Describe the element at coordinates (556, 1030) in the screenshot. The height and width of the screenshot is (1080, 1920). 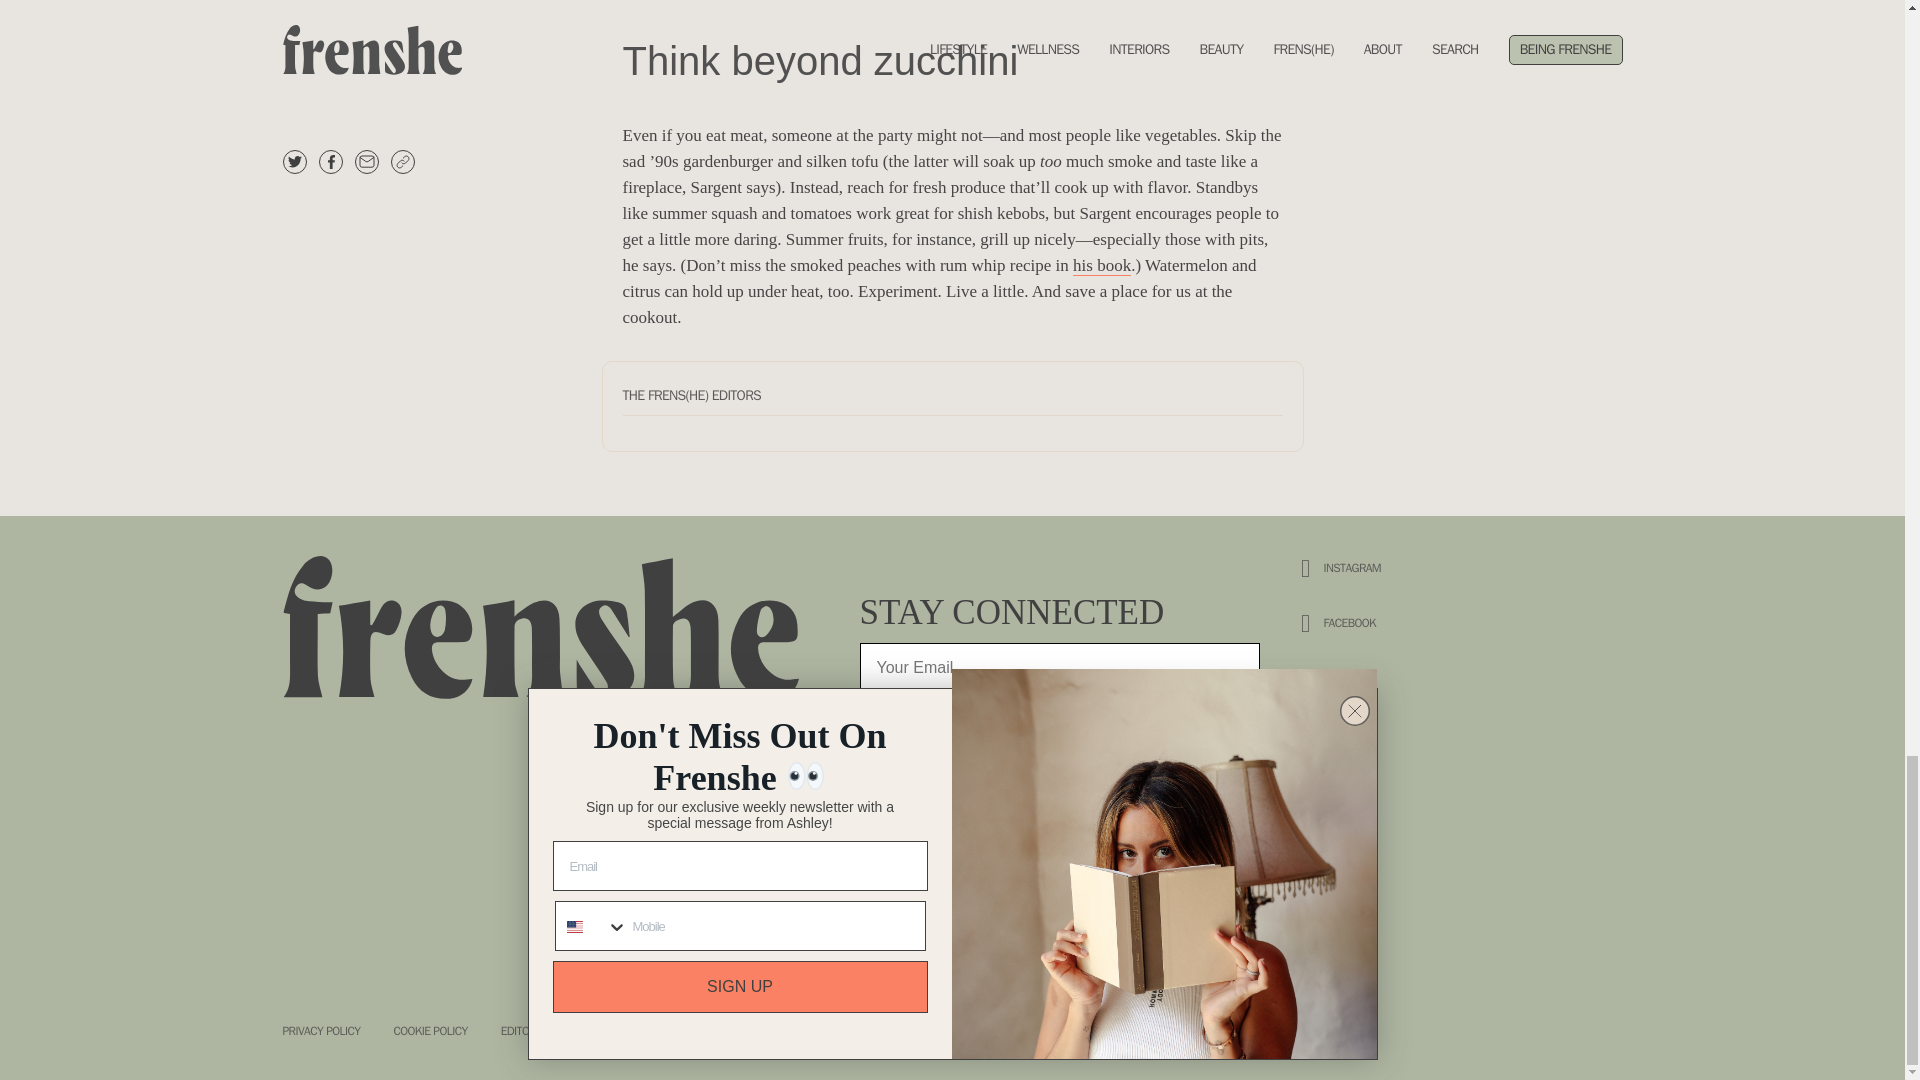
I see `EDITORIAL DISCLAIMER` at that location.